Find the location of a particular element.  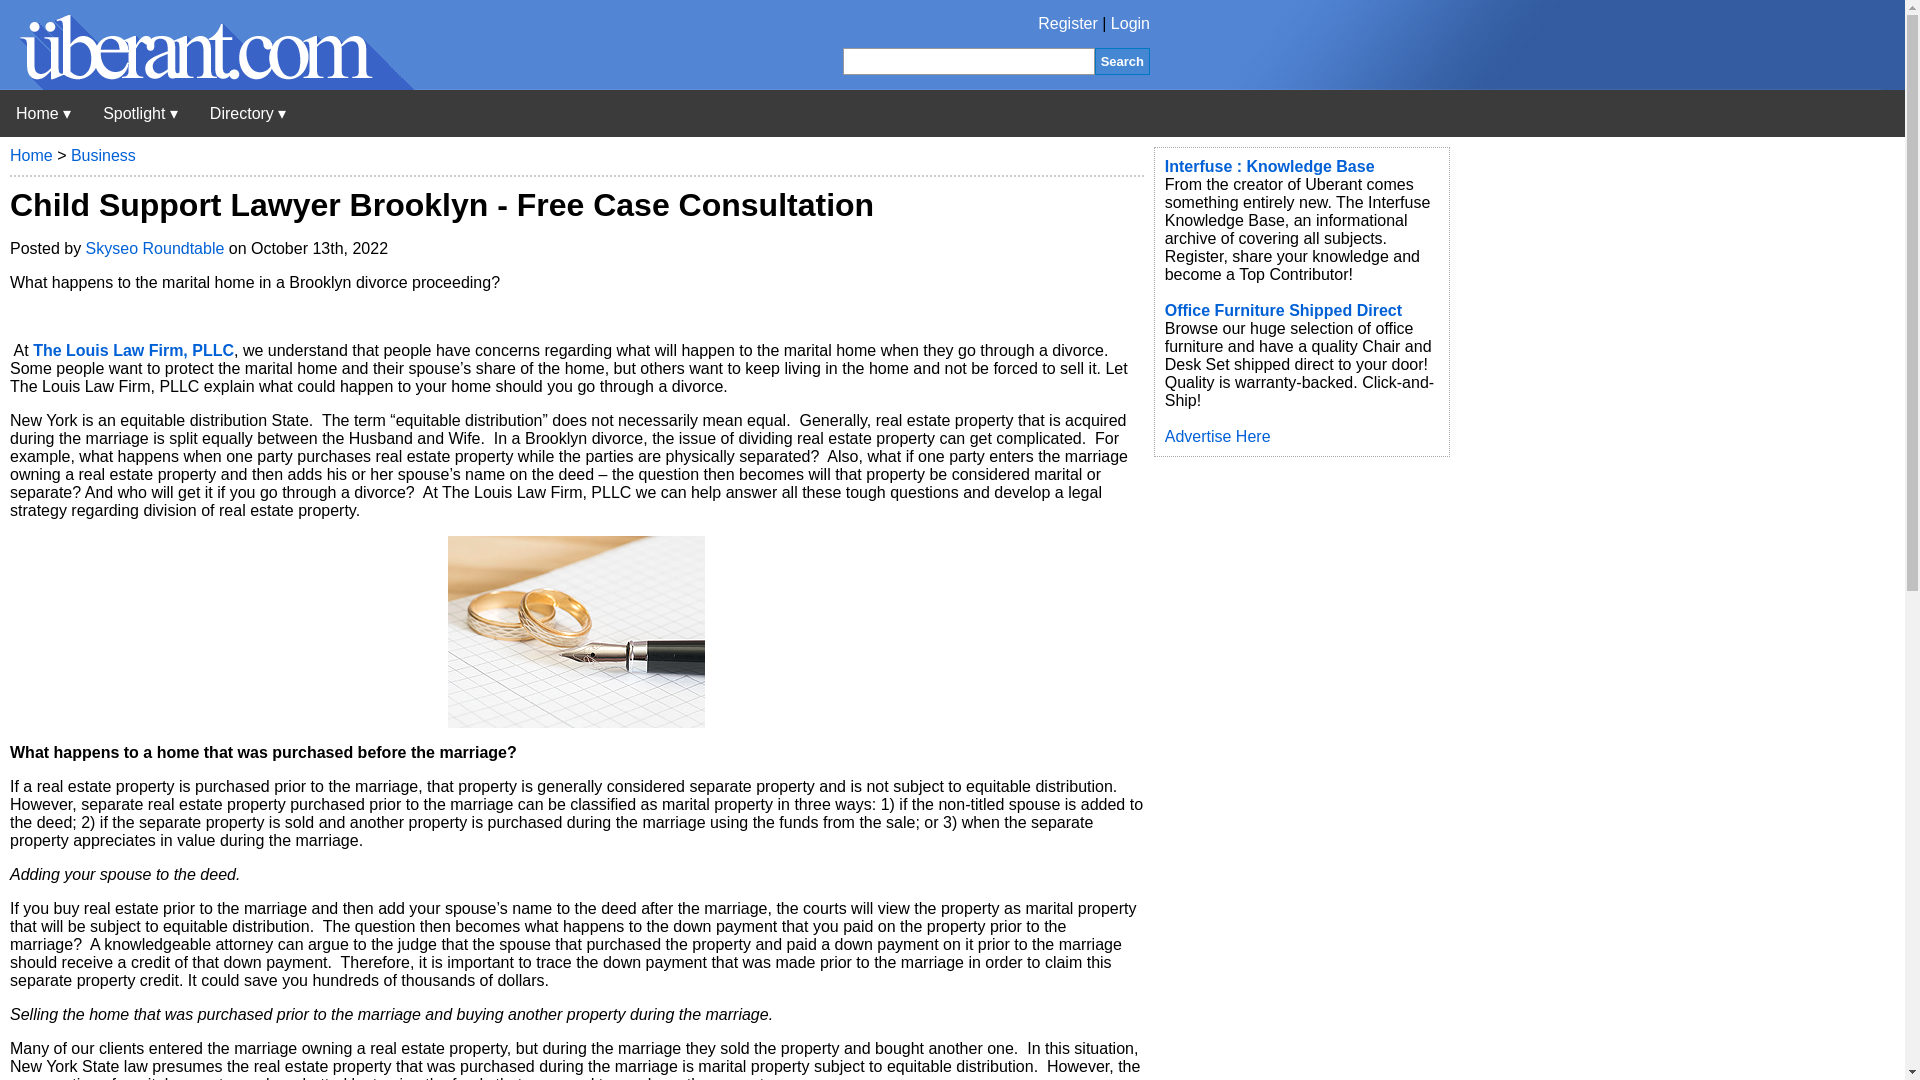

Register is located at coordinates (1068, 24).